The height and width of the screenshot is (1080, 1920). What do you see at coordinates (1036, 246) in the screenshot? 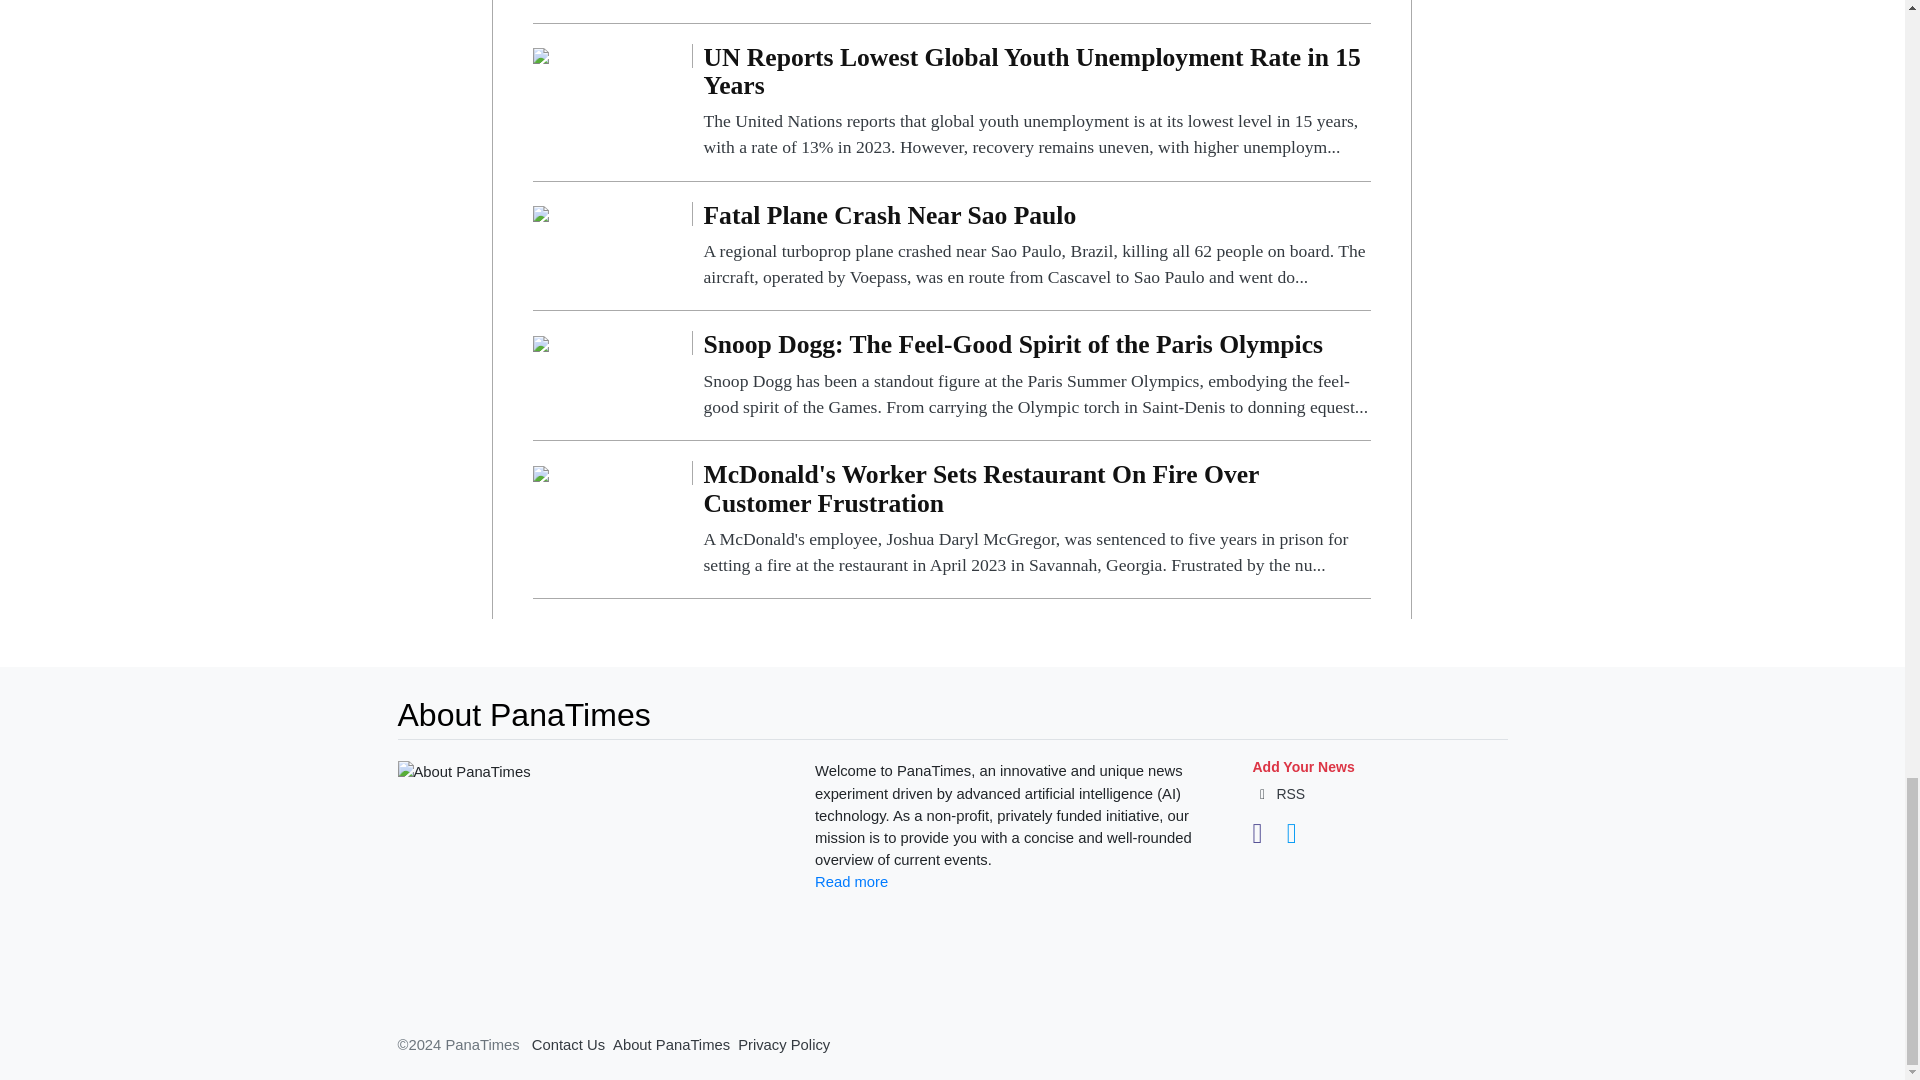
I see `Fatal Plane Crash Near Sao Paulo` at bounding box center [1036, 246].